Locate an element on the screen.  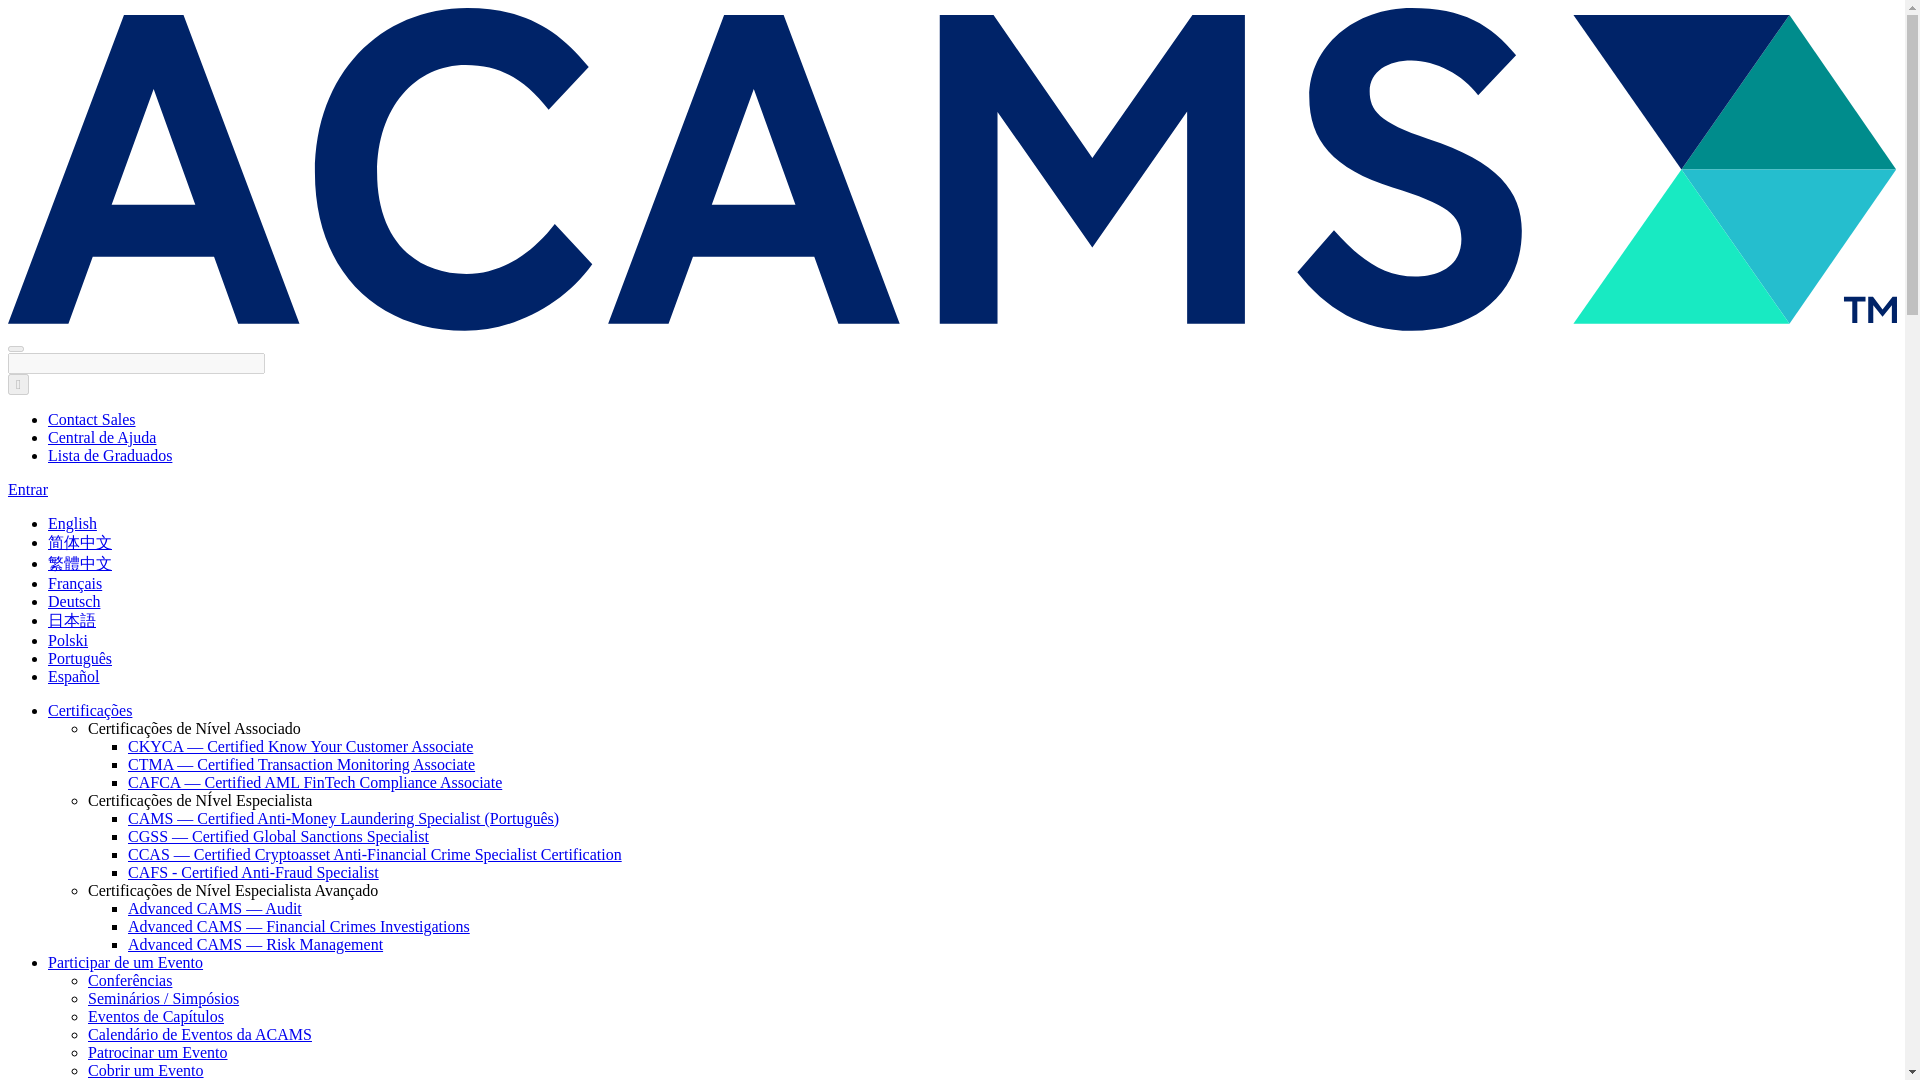
Polski is located at coordinates (68, 640).